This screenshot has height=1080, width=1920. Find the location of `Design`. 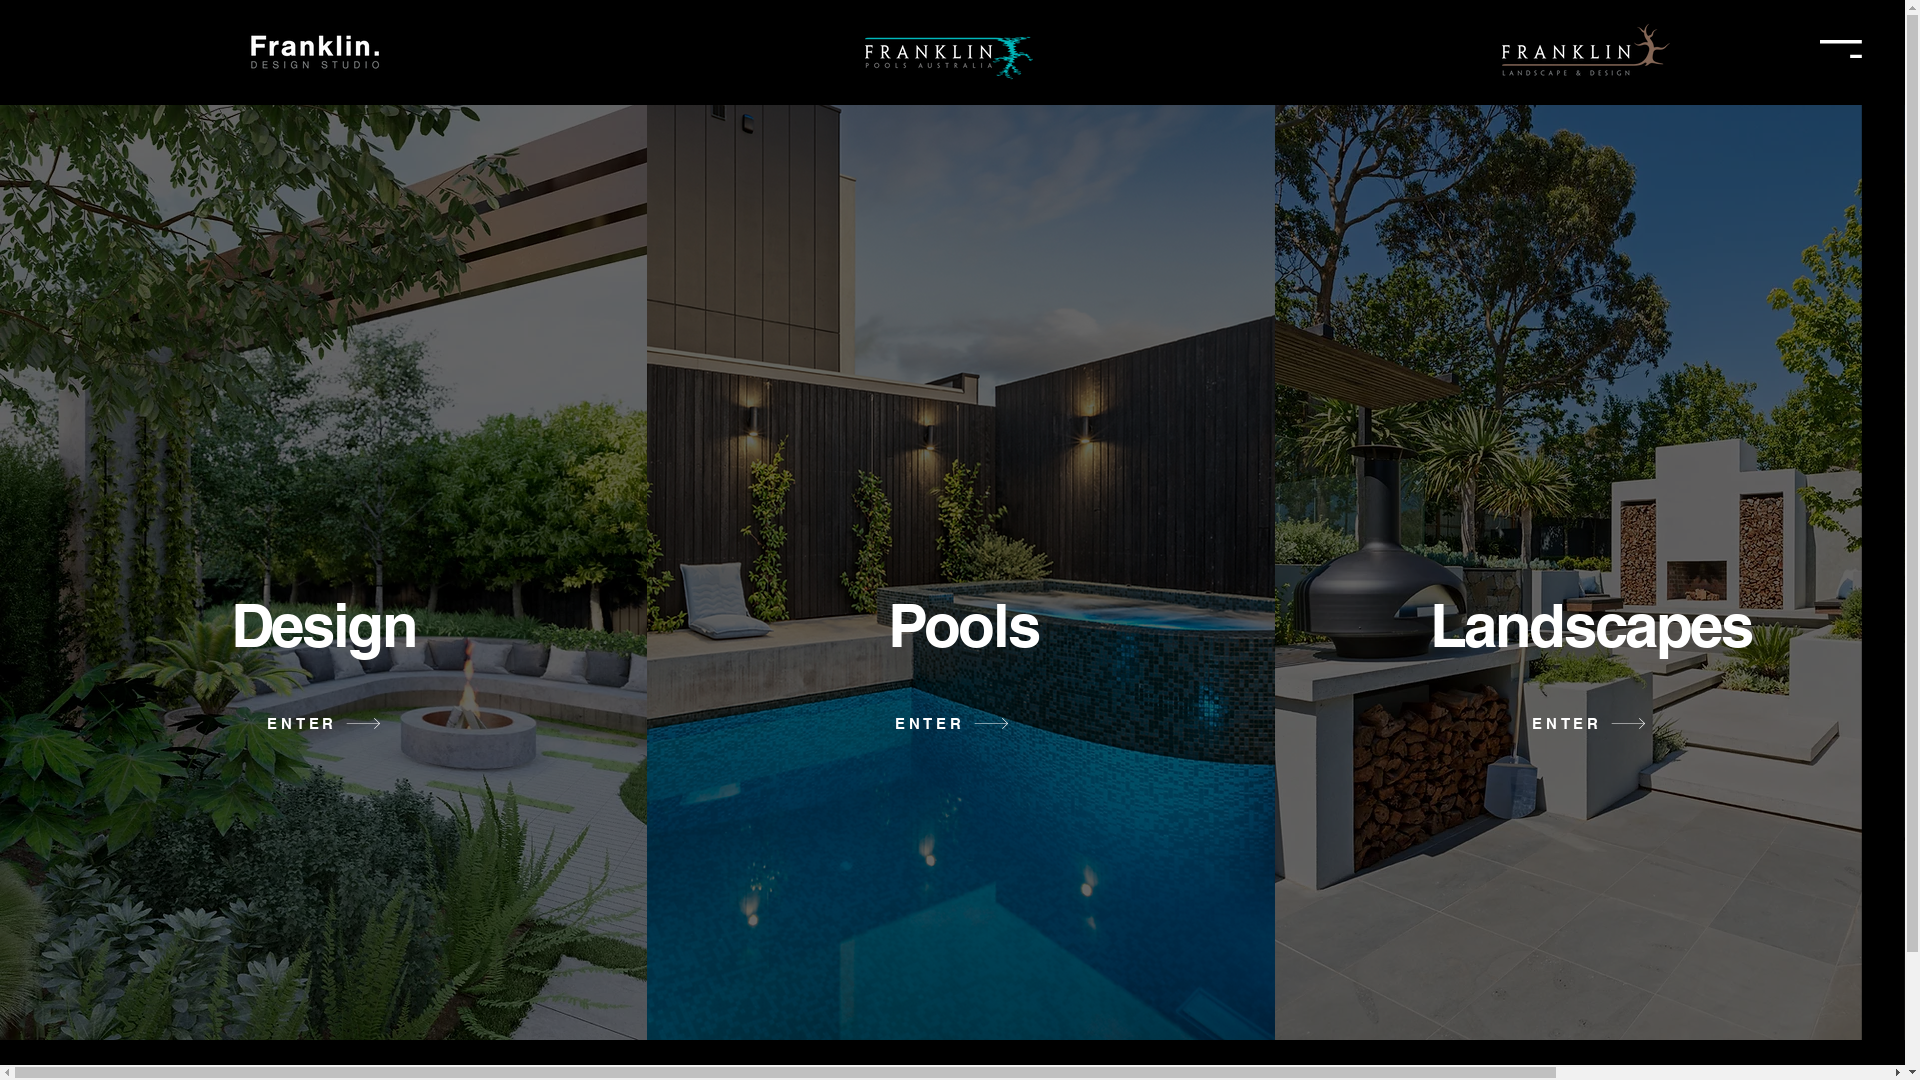

Design is located at coordinates (324, 625).